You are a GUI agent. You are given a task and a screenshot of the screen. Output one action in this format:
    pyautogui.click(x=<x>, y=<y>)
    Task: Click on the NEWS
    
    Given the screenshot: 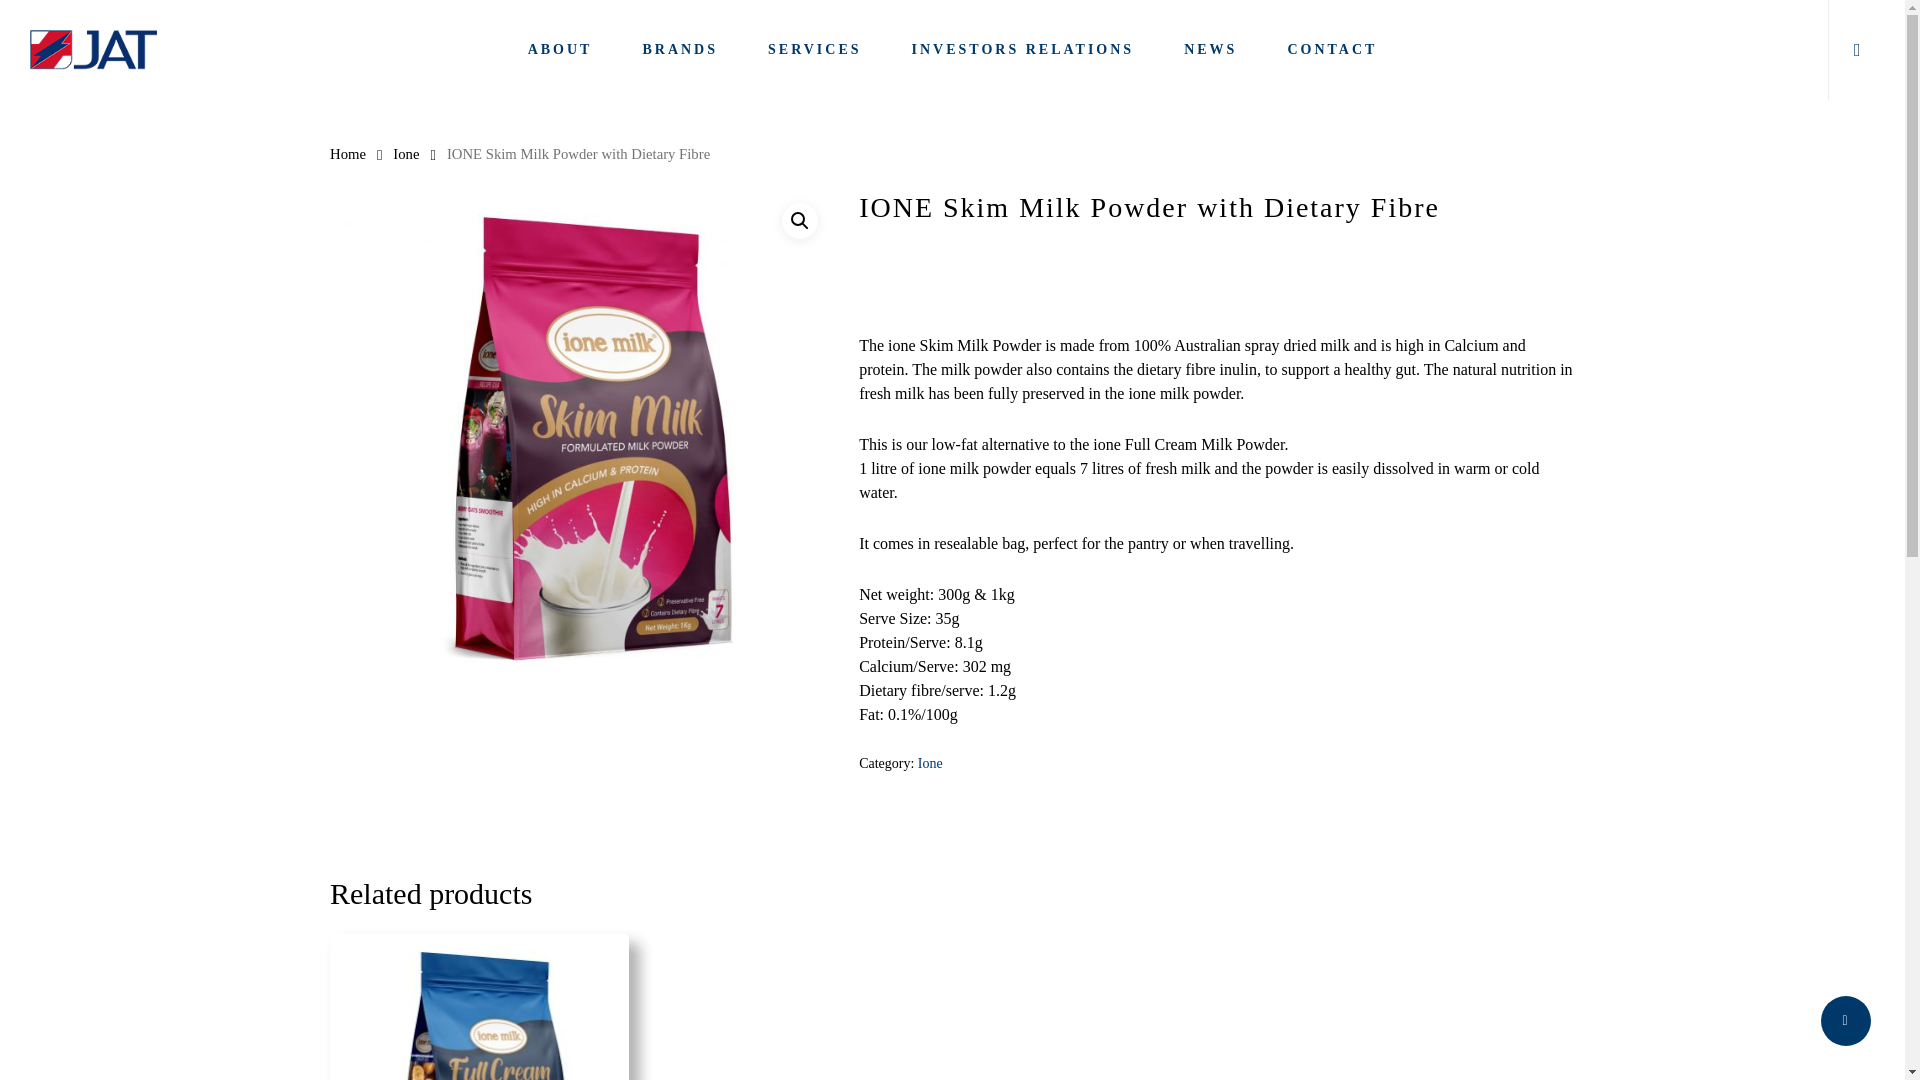 What is the action you would take?
    pyautogui.click(x=1210, y=50)
    